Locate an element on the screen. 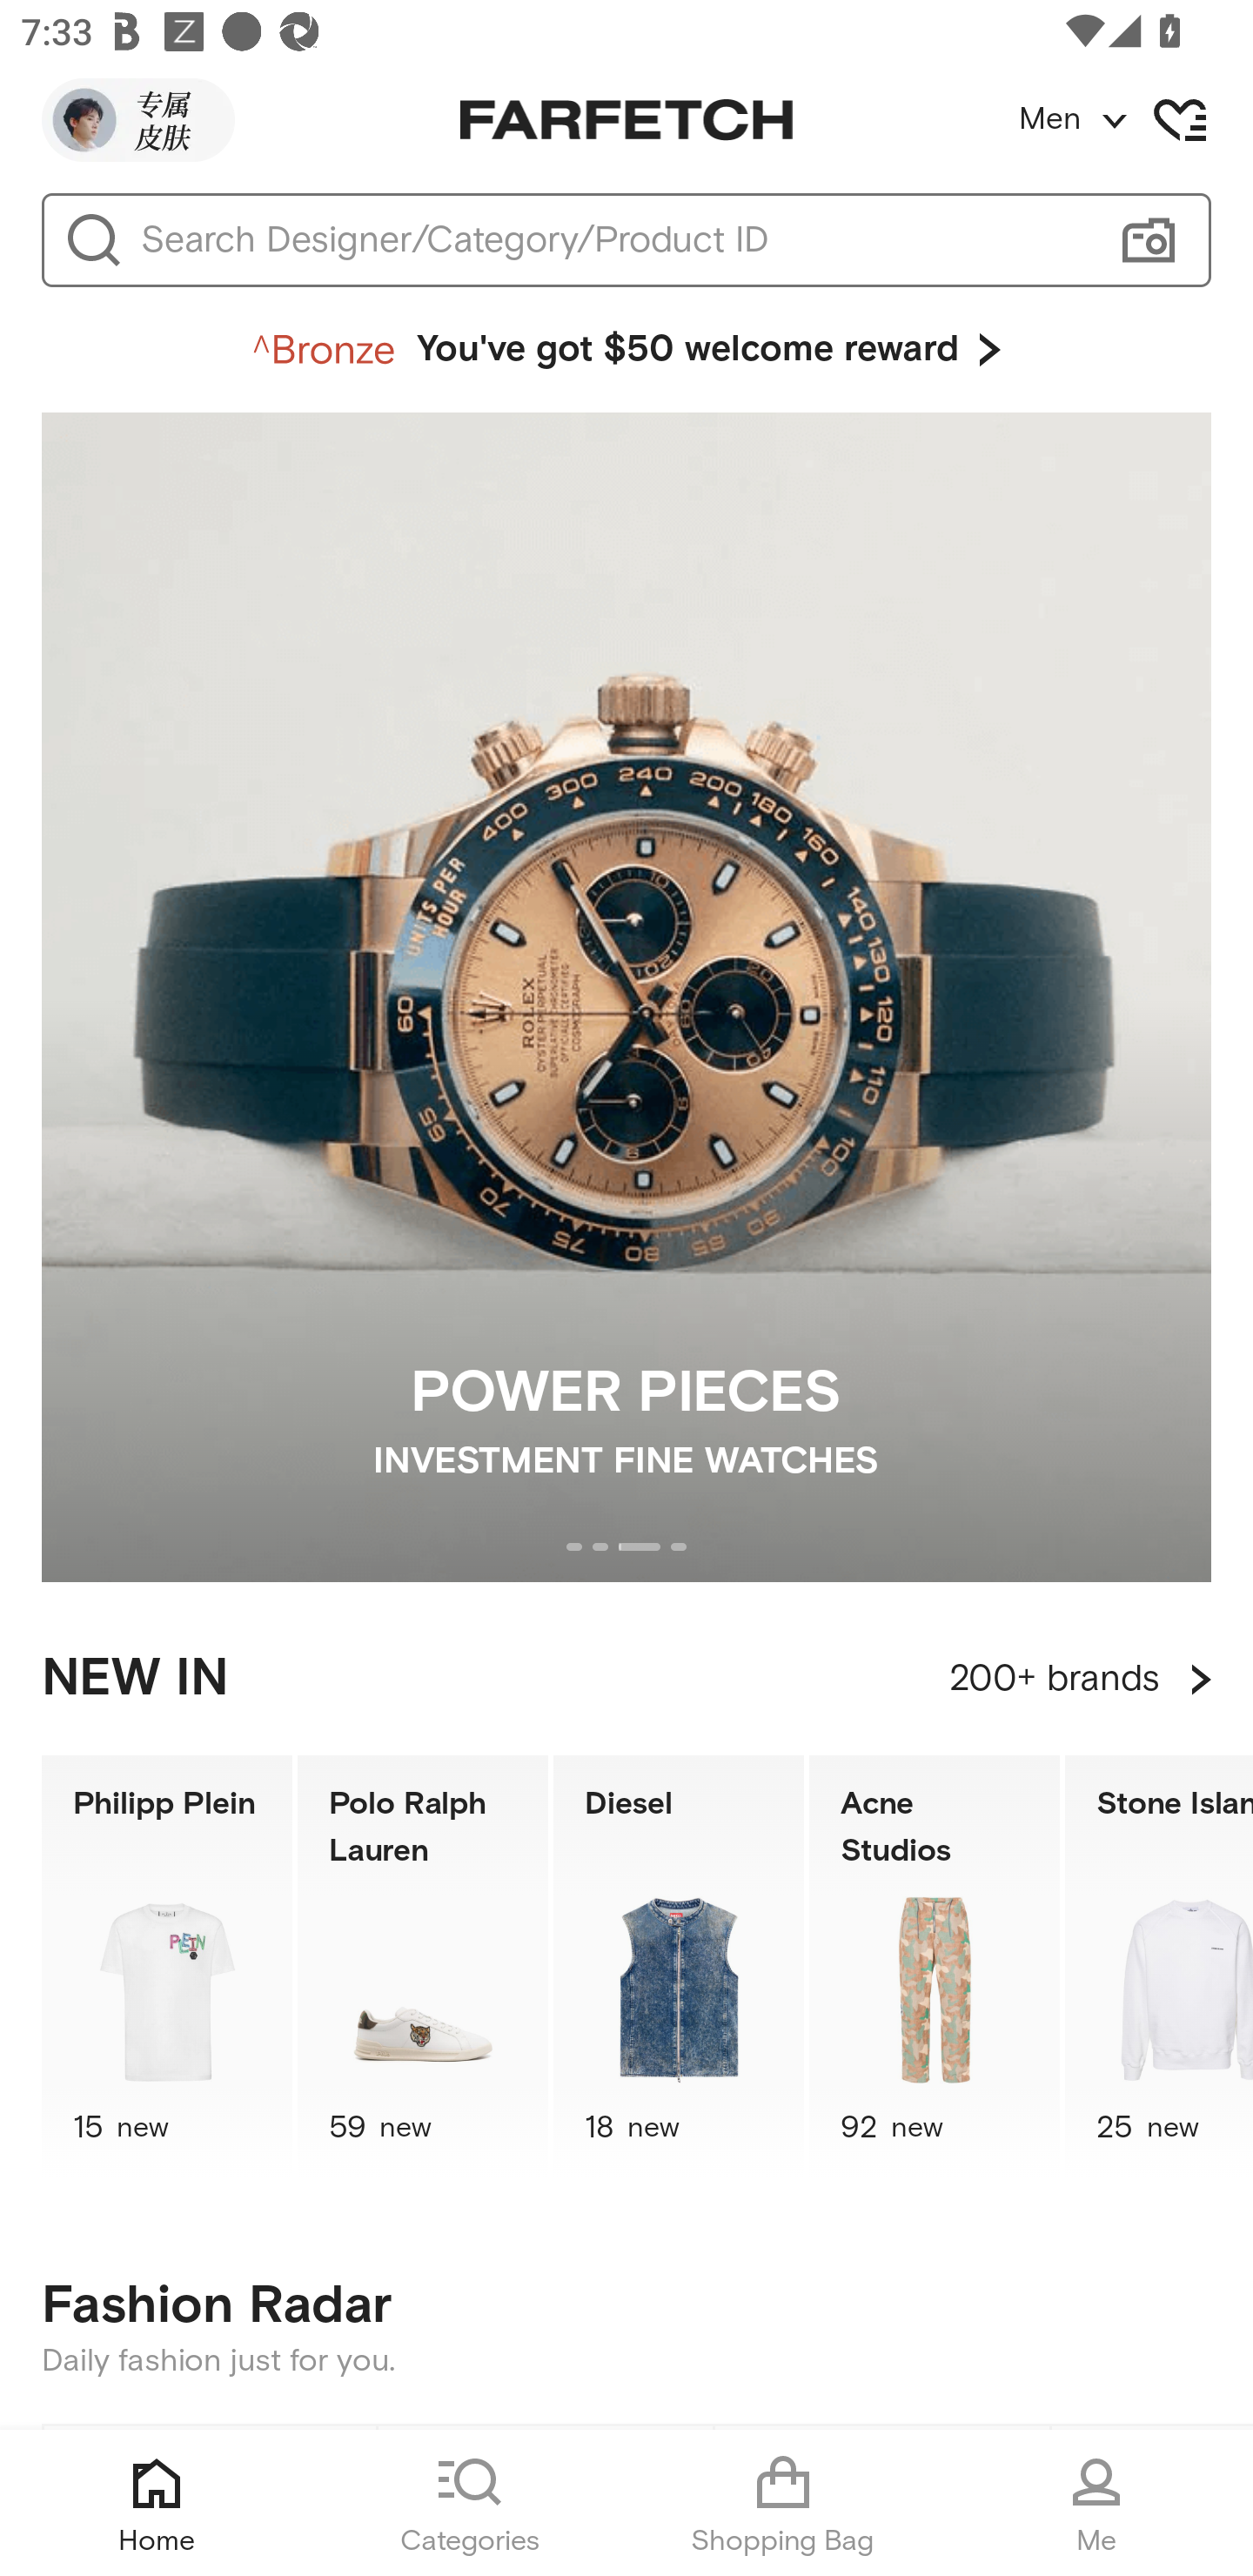 The height and width of the screenshot is (2576, 1253). Deal is located at coordinates (545, 2501).